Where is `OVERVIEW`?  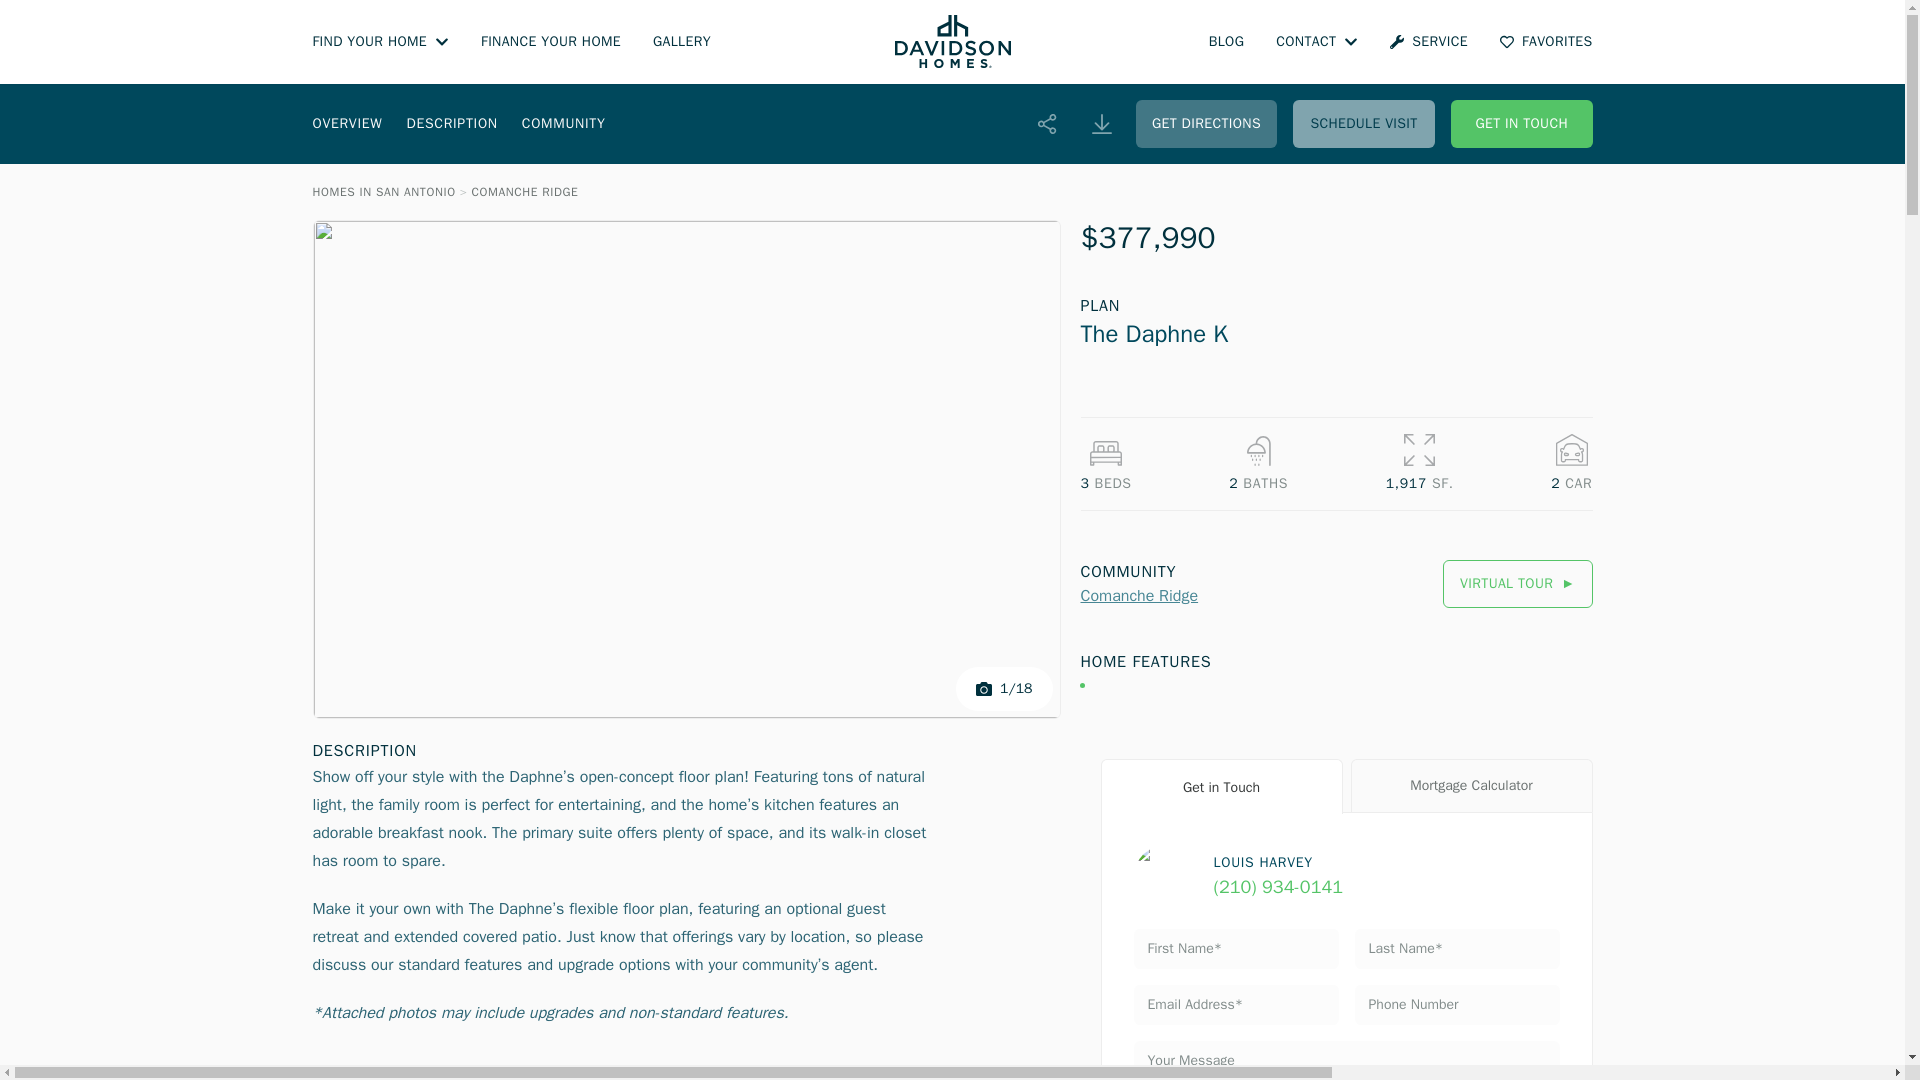 OVERVIEW is located at coordinates (346, 122).